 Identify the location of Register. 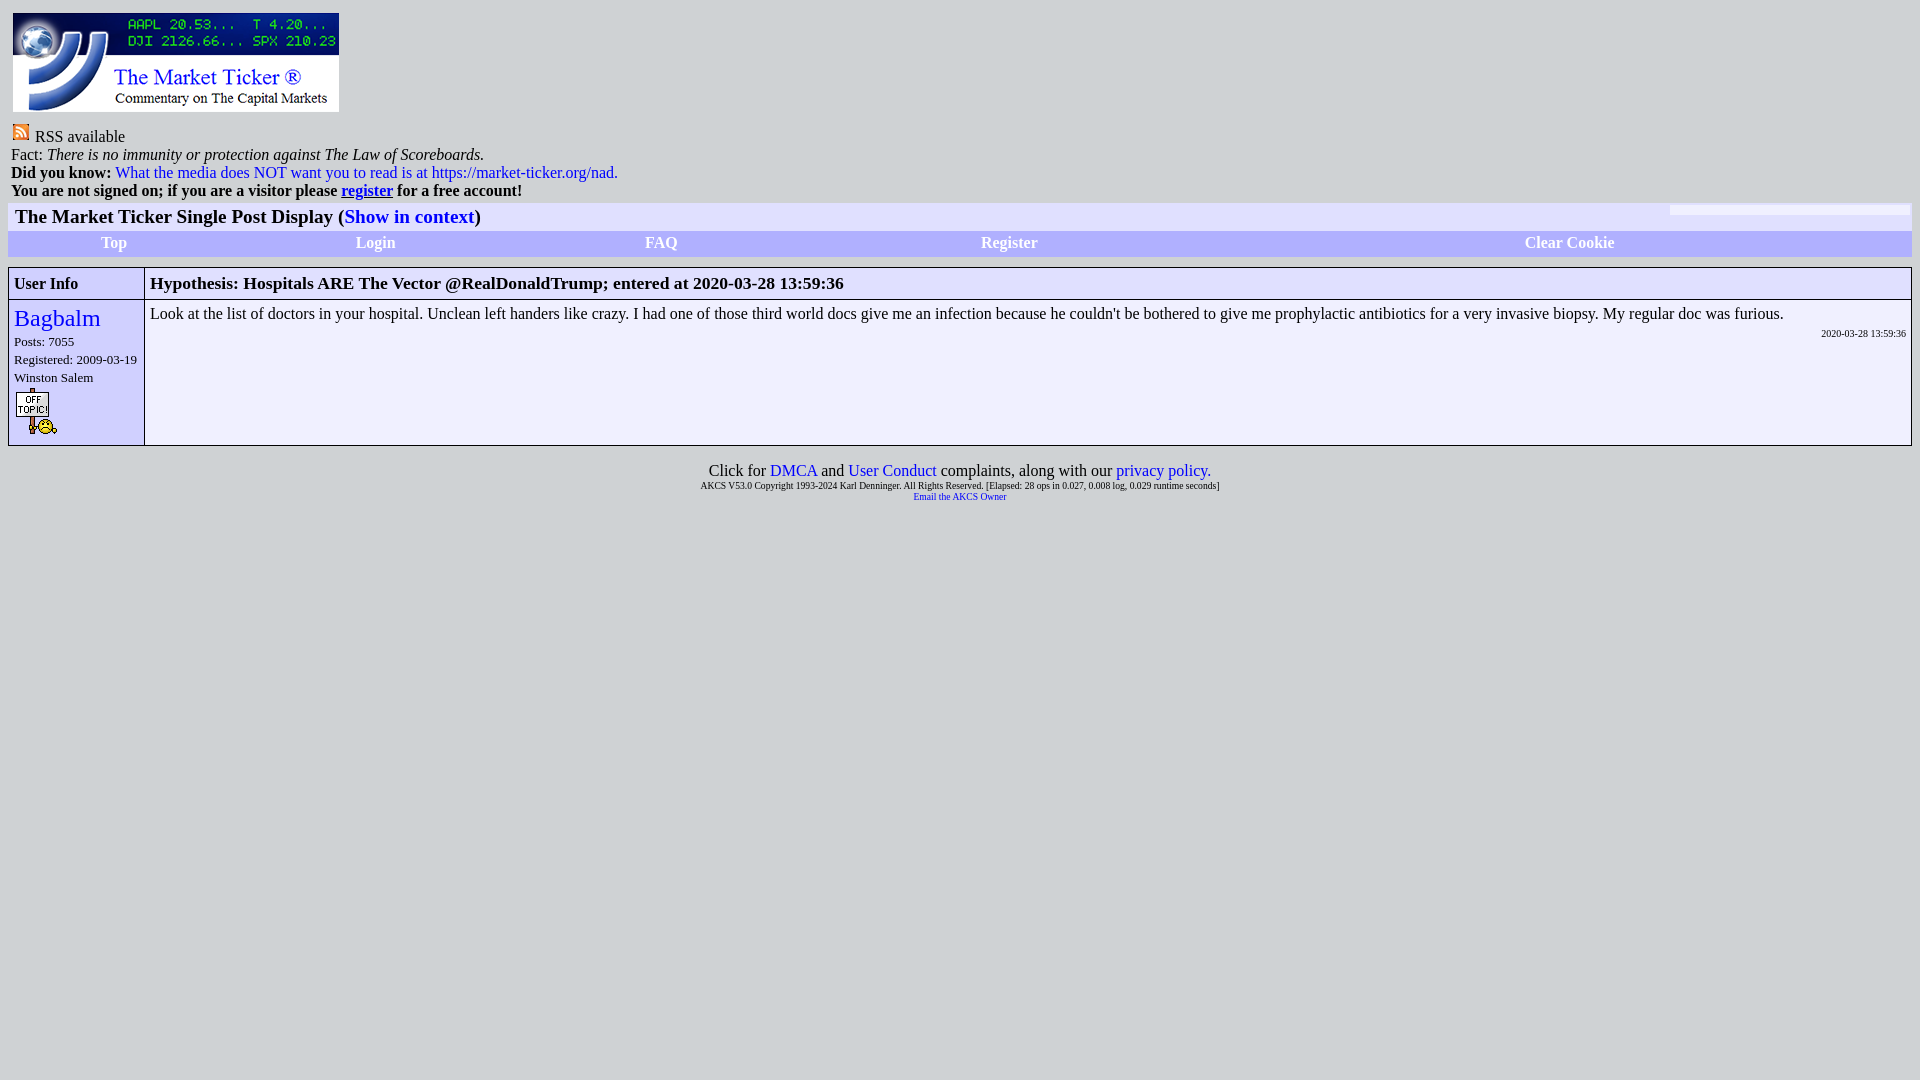
(1010, 242).